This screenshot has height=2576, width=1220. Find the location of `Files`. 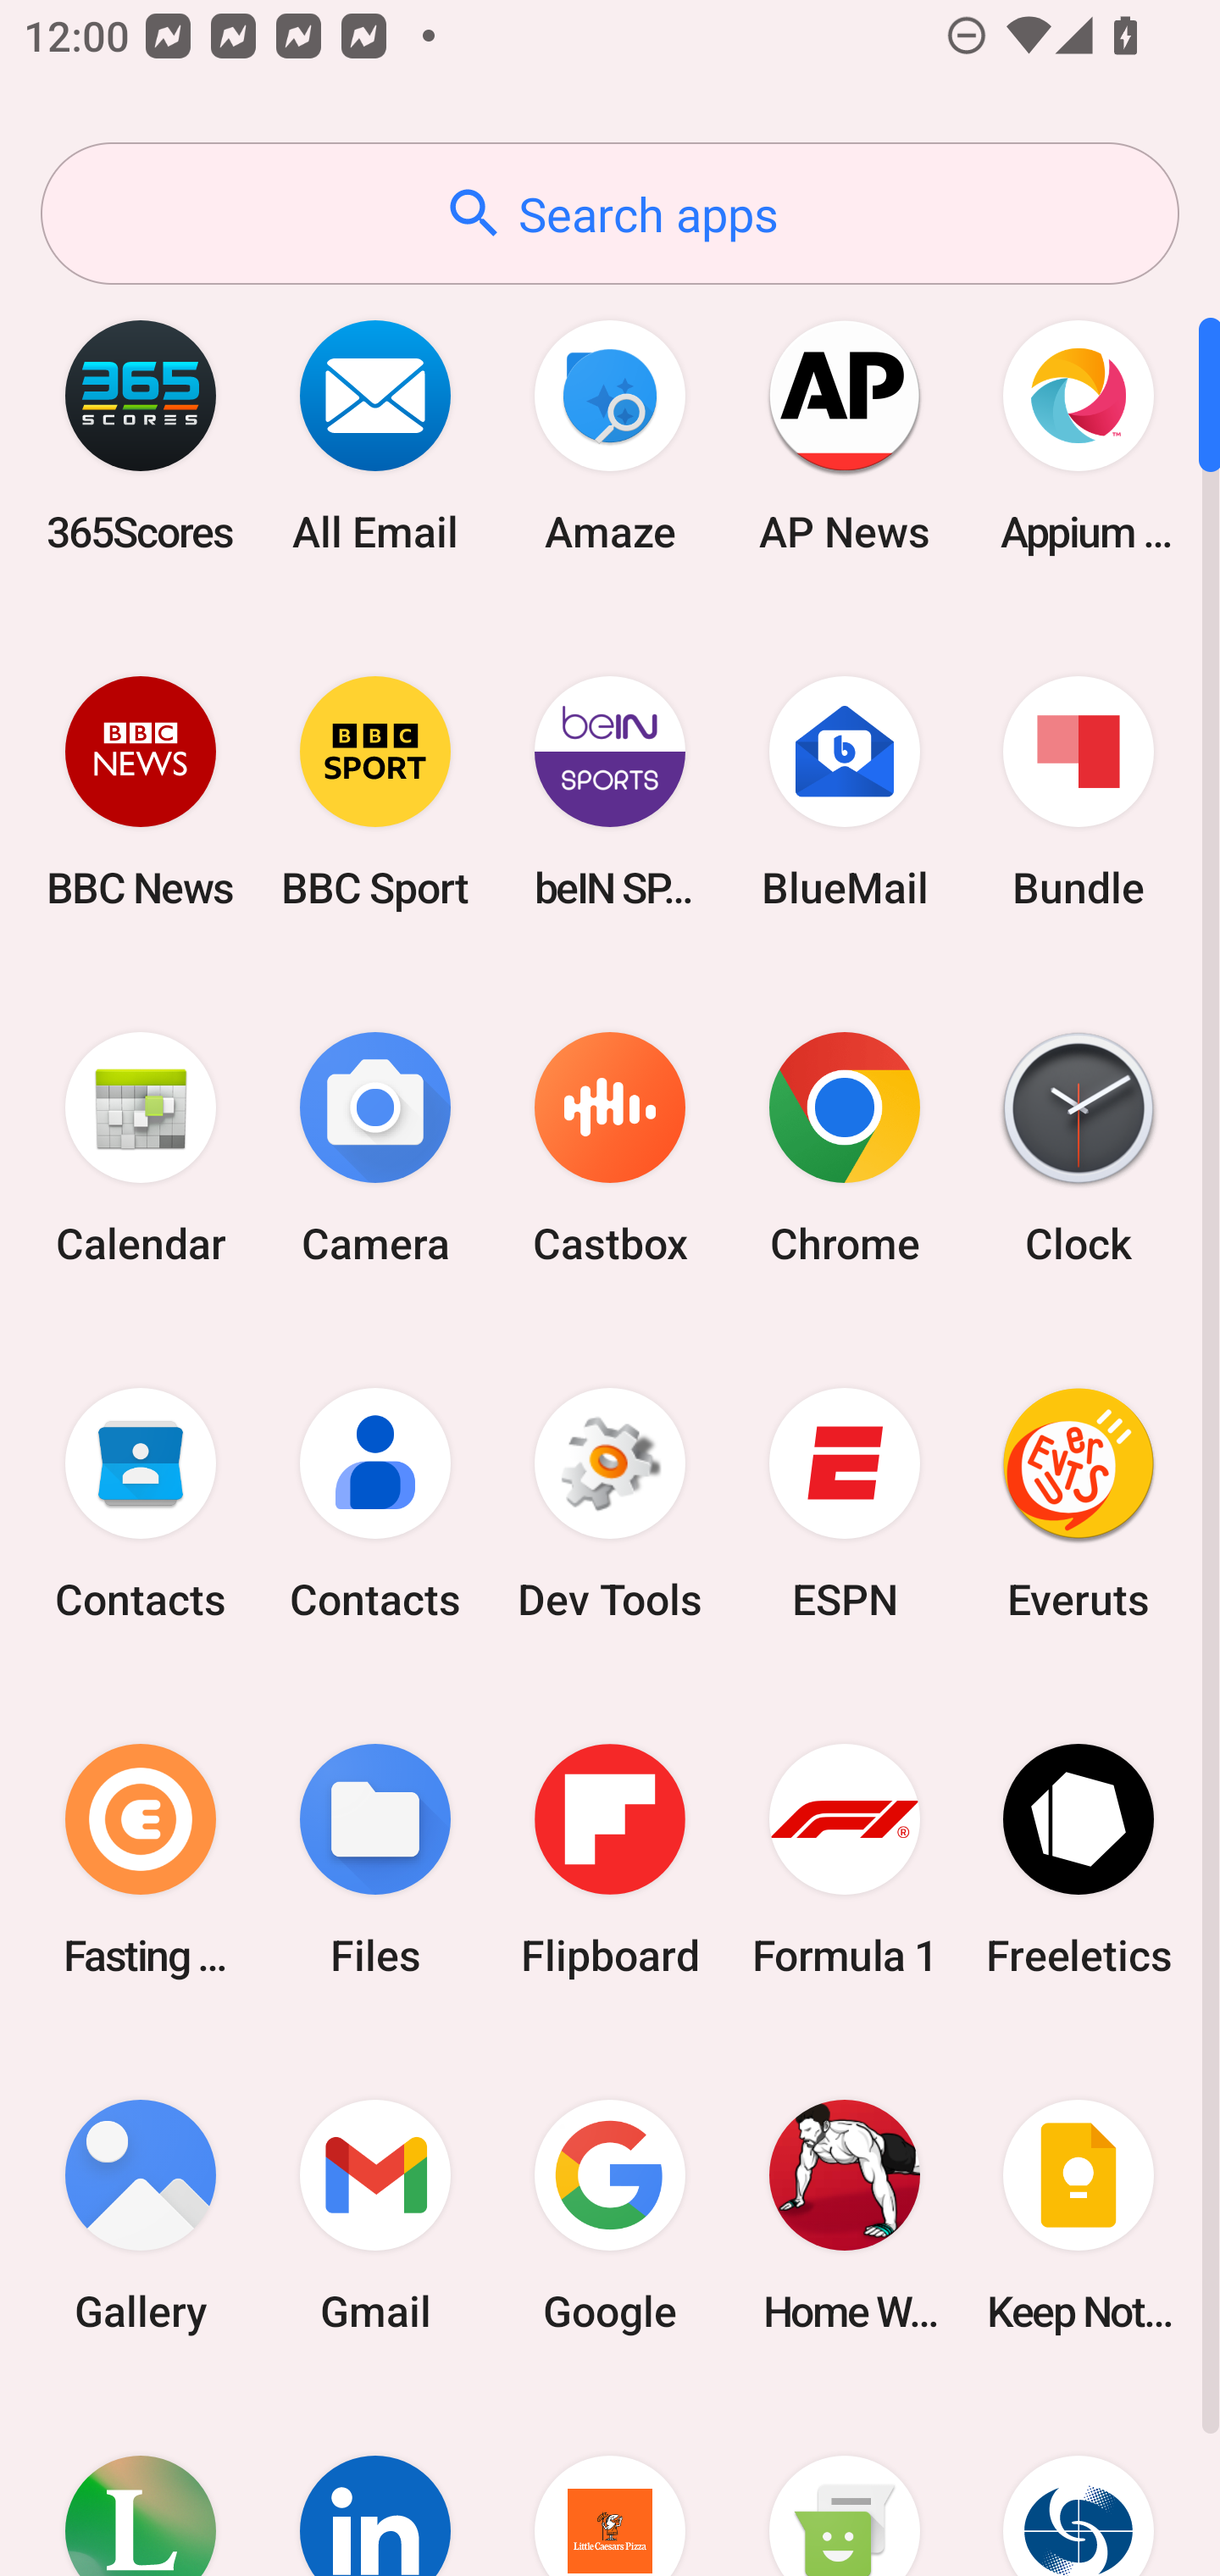

Files is located at coordinates (375, 1859).